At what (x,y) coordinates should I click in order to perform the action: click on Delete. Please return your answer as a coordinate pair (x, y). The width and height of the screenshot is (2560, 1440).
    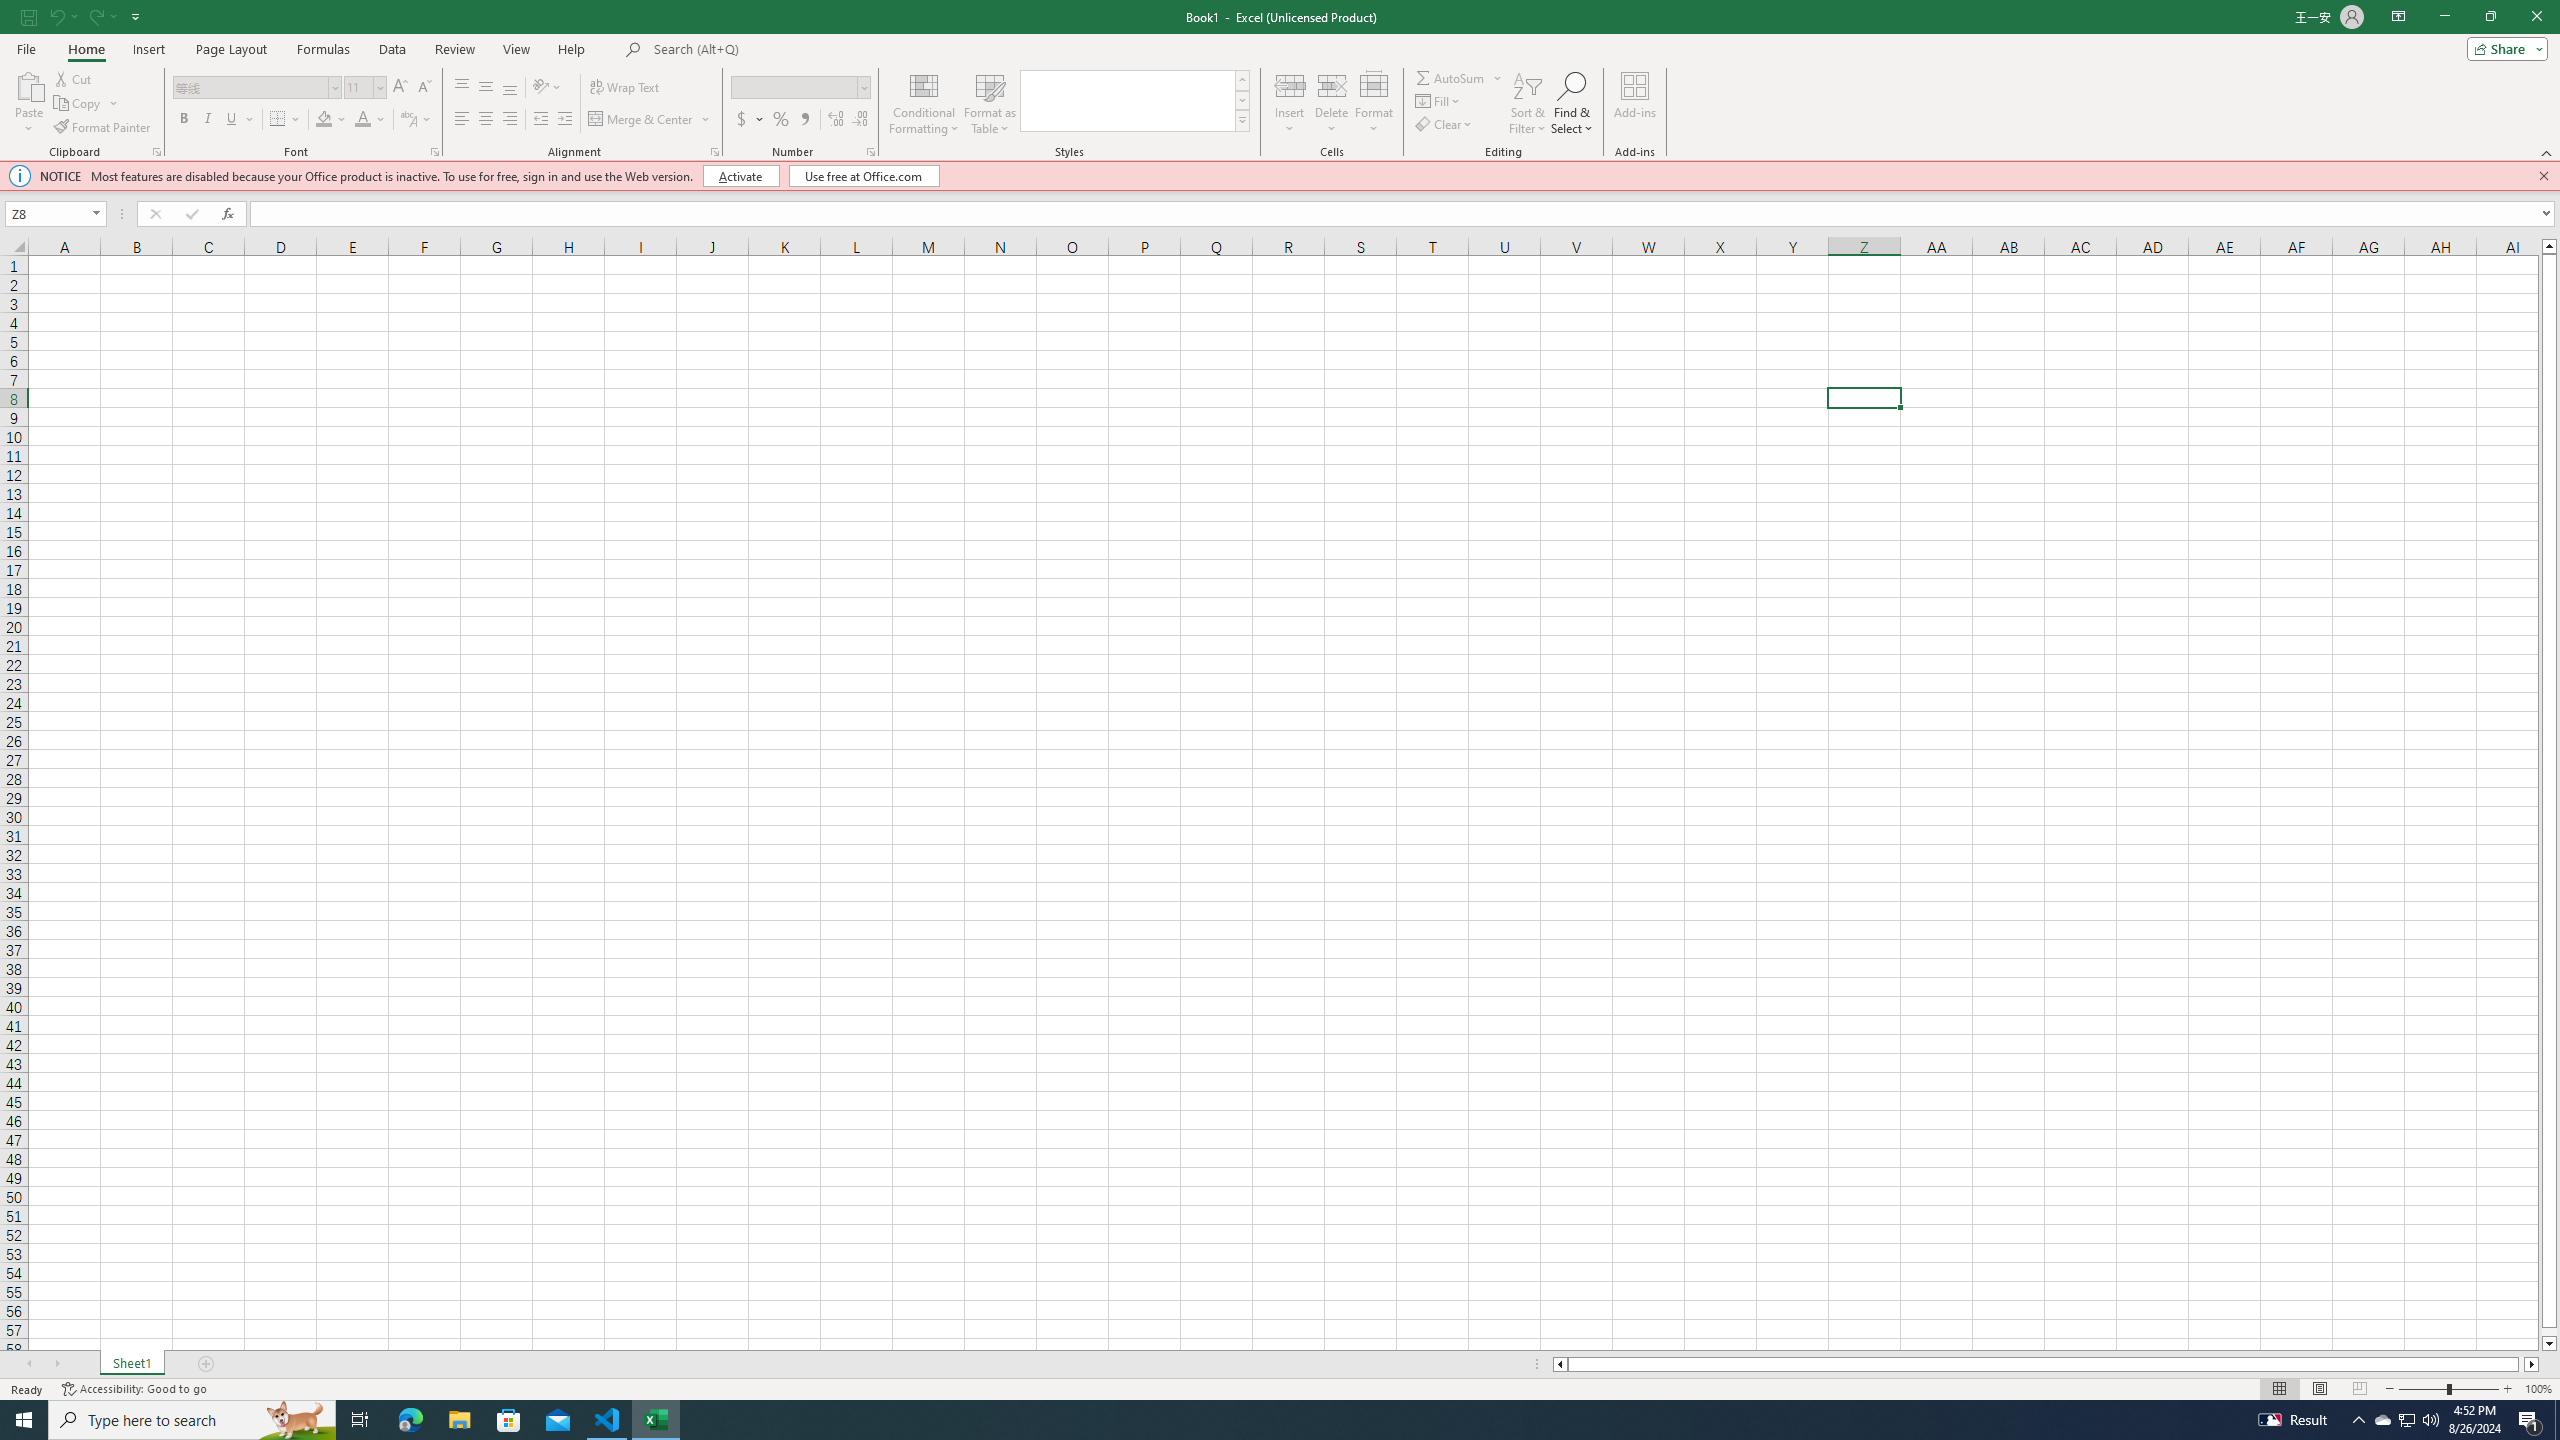
    Looking at the image, I should click on (1332, 103).